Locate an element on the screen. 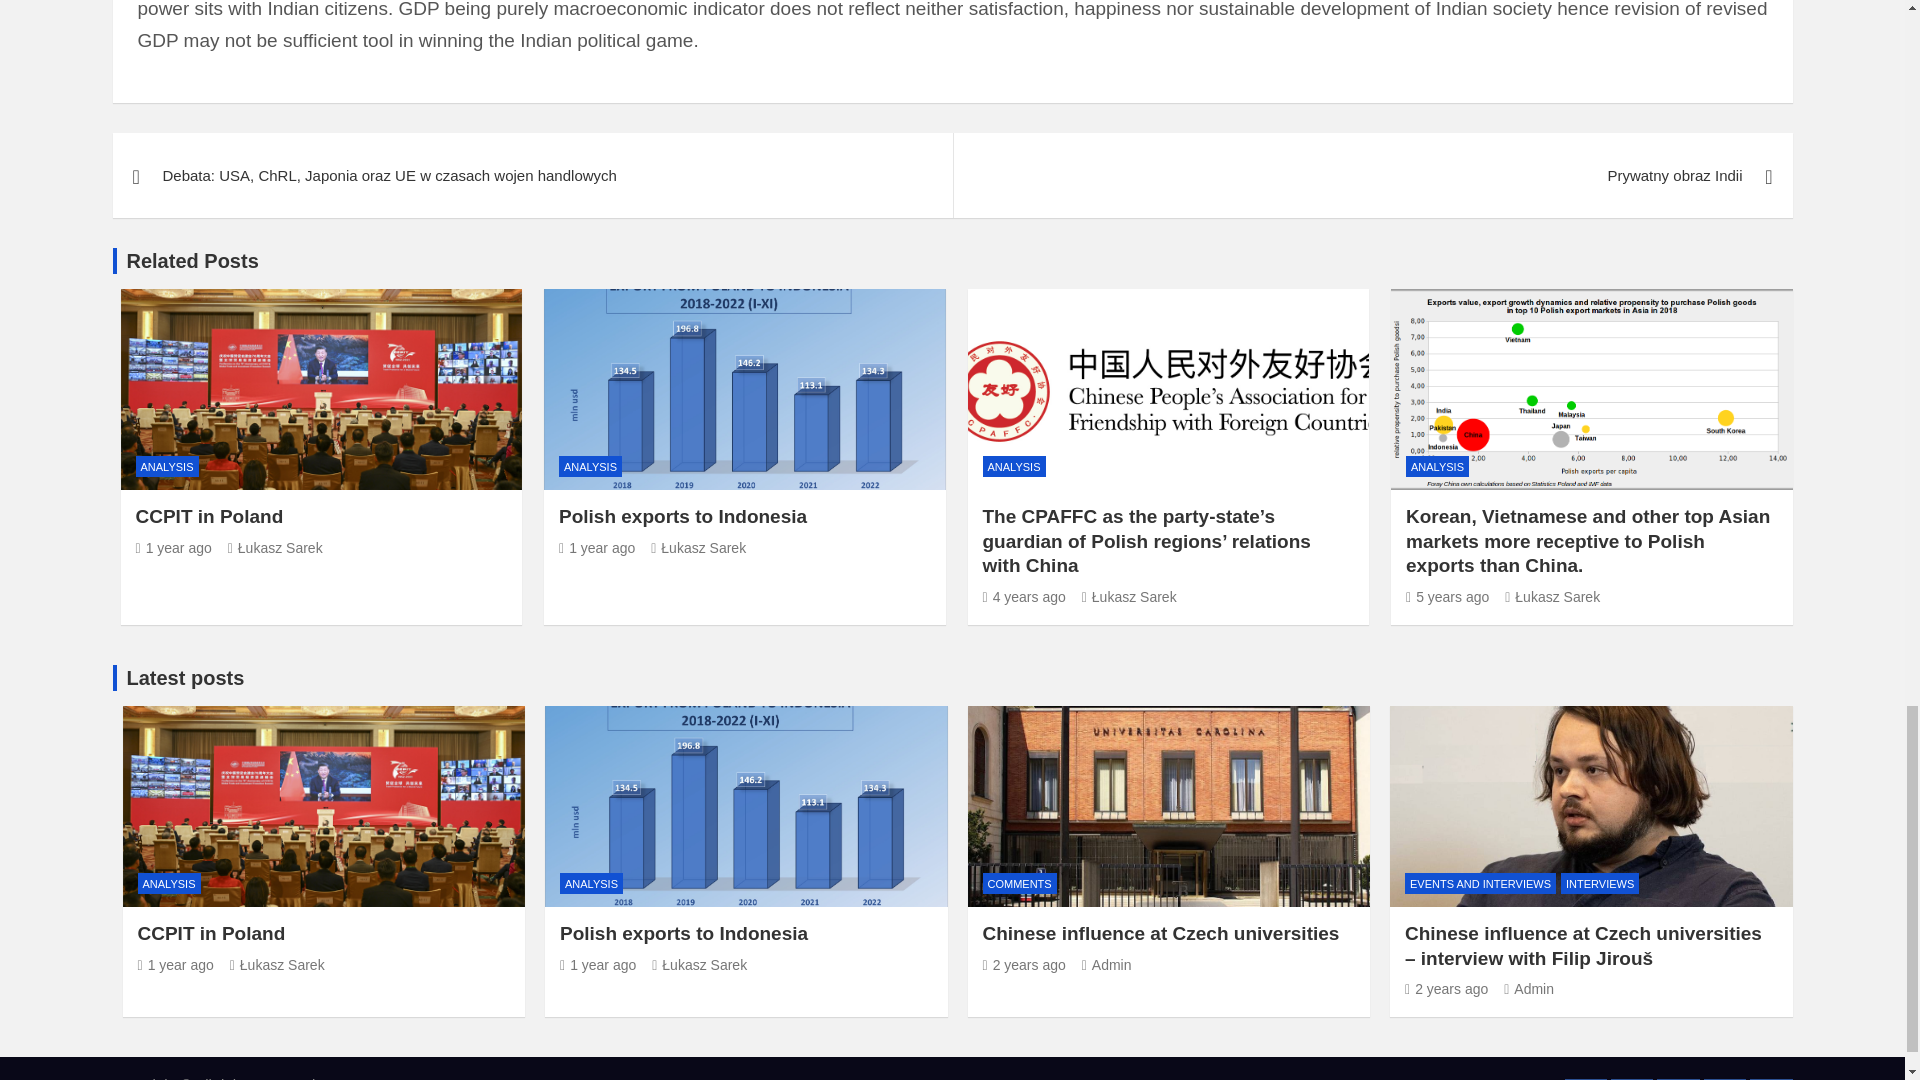  ANALYSIS is located at coordinates (590, 466).